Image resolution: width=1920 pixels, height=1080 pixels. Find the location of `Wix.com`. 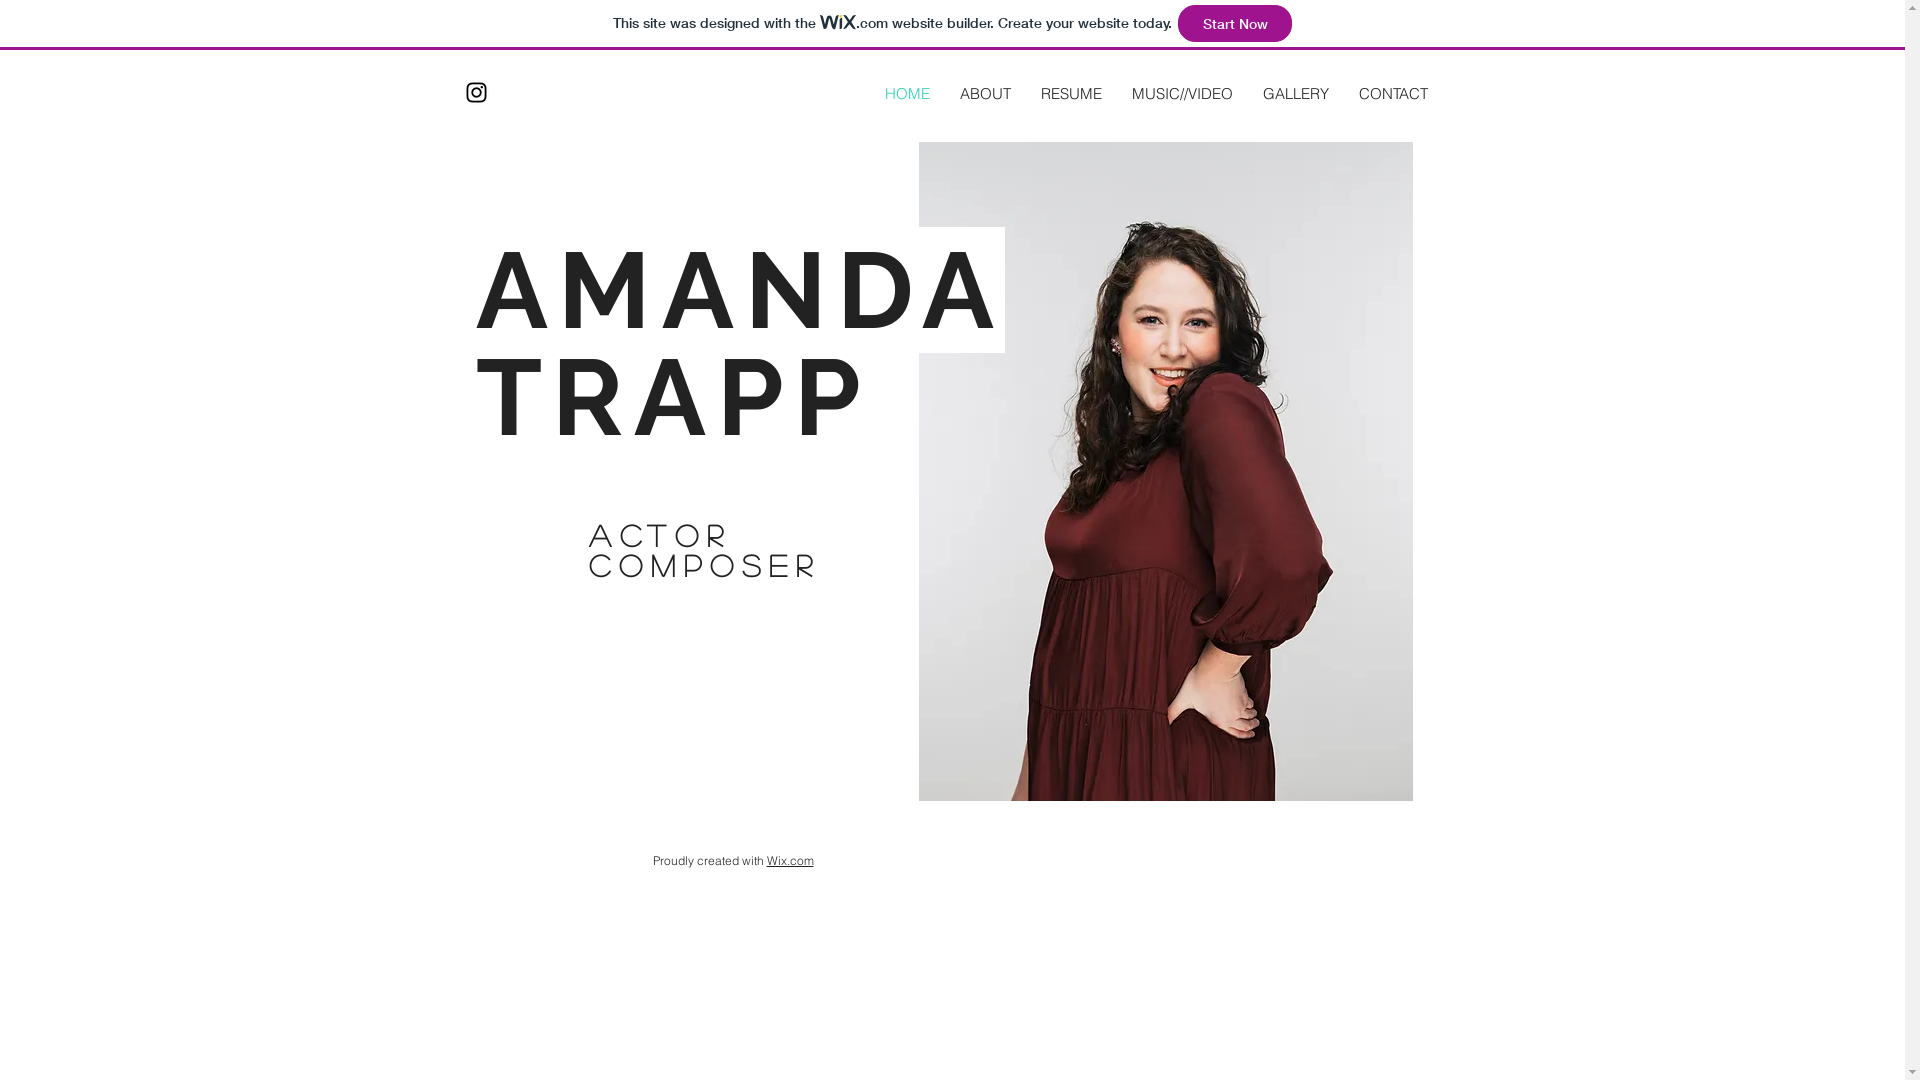

Wix.com is located at coordinates (790, 860).